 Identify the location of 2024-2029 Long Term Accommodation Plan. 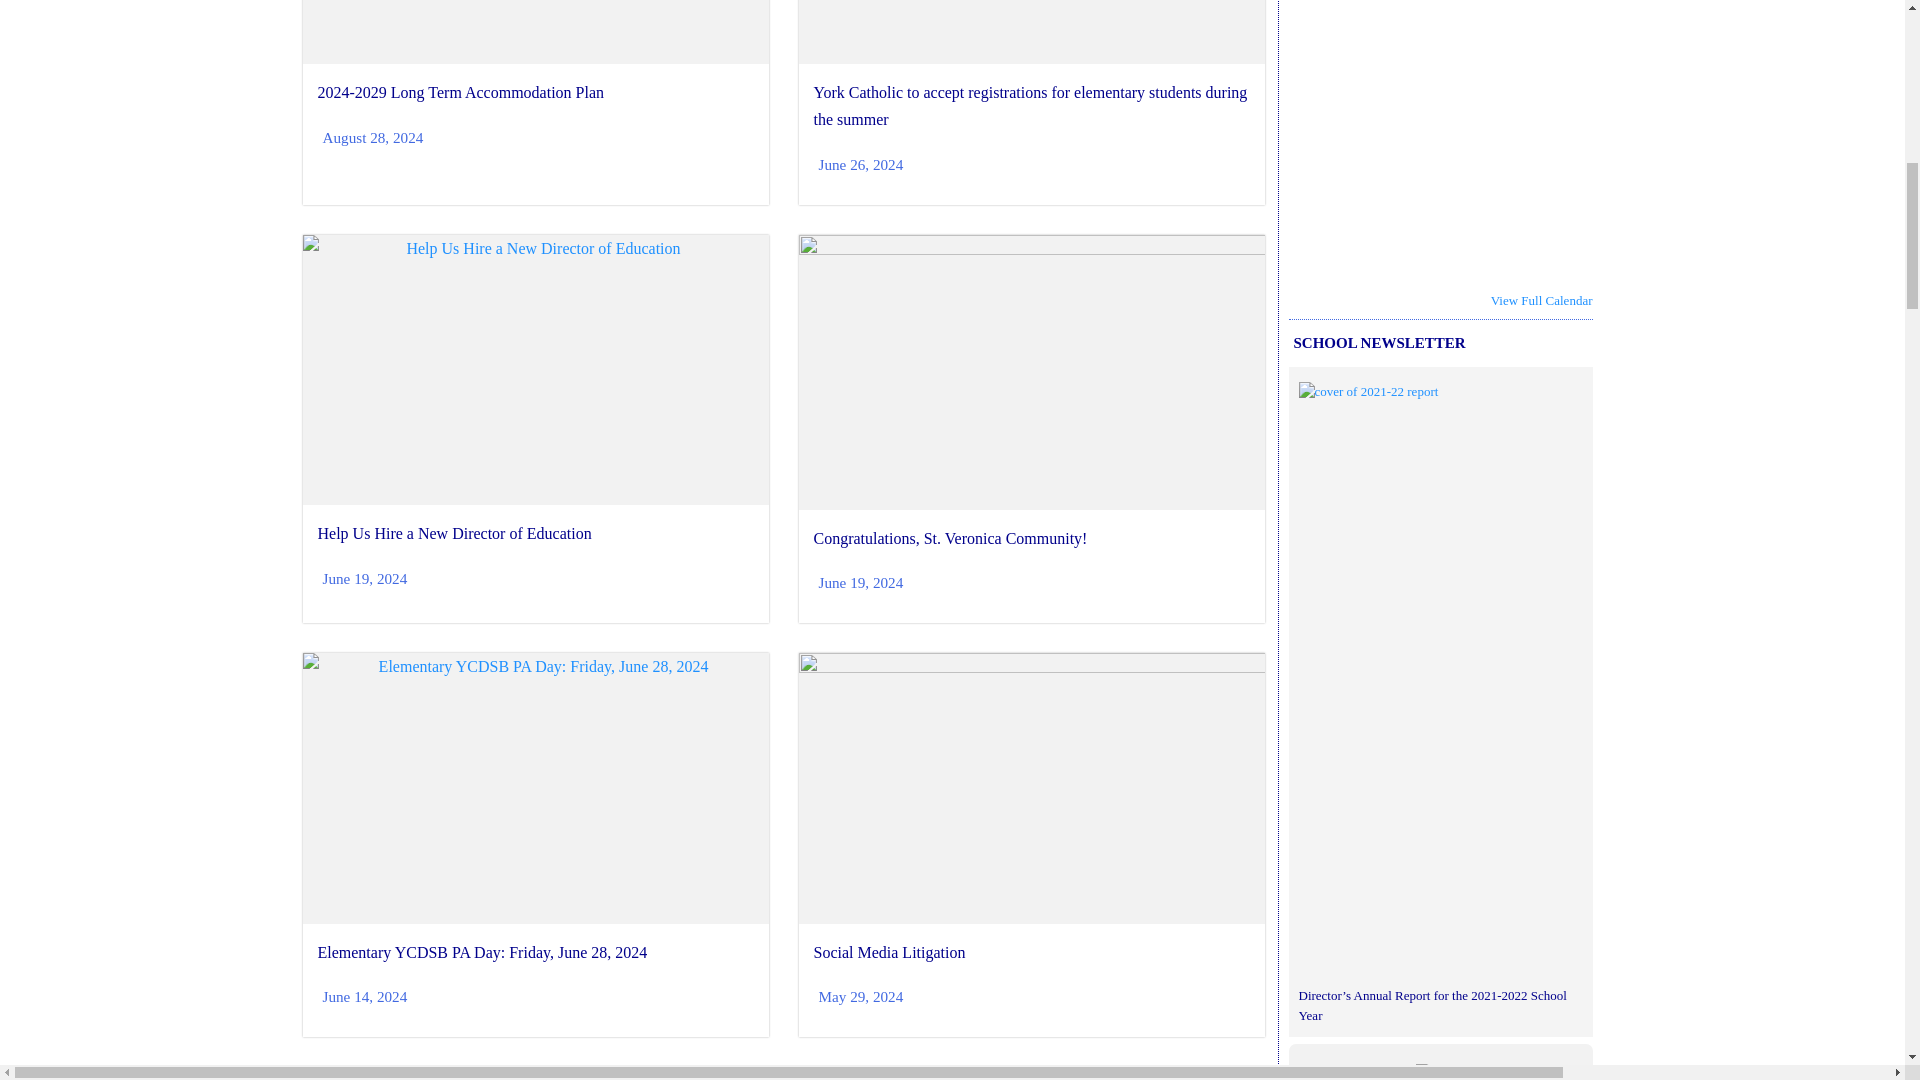
(461, 92).